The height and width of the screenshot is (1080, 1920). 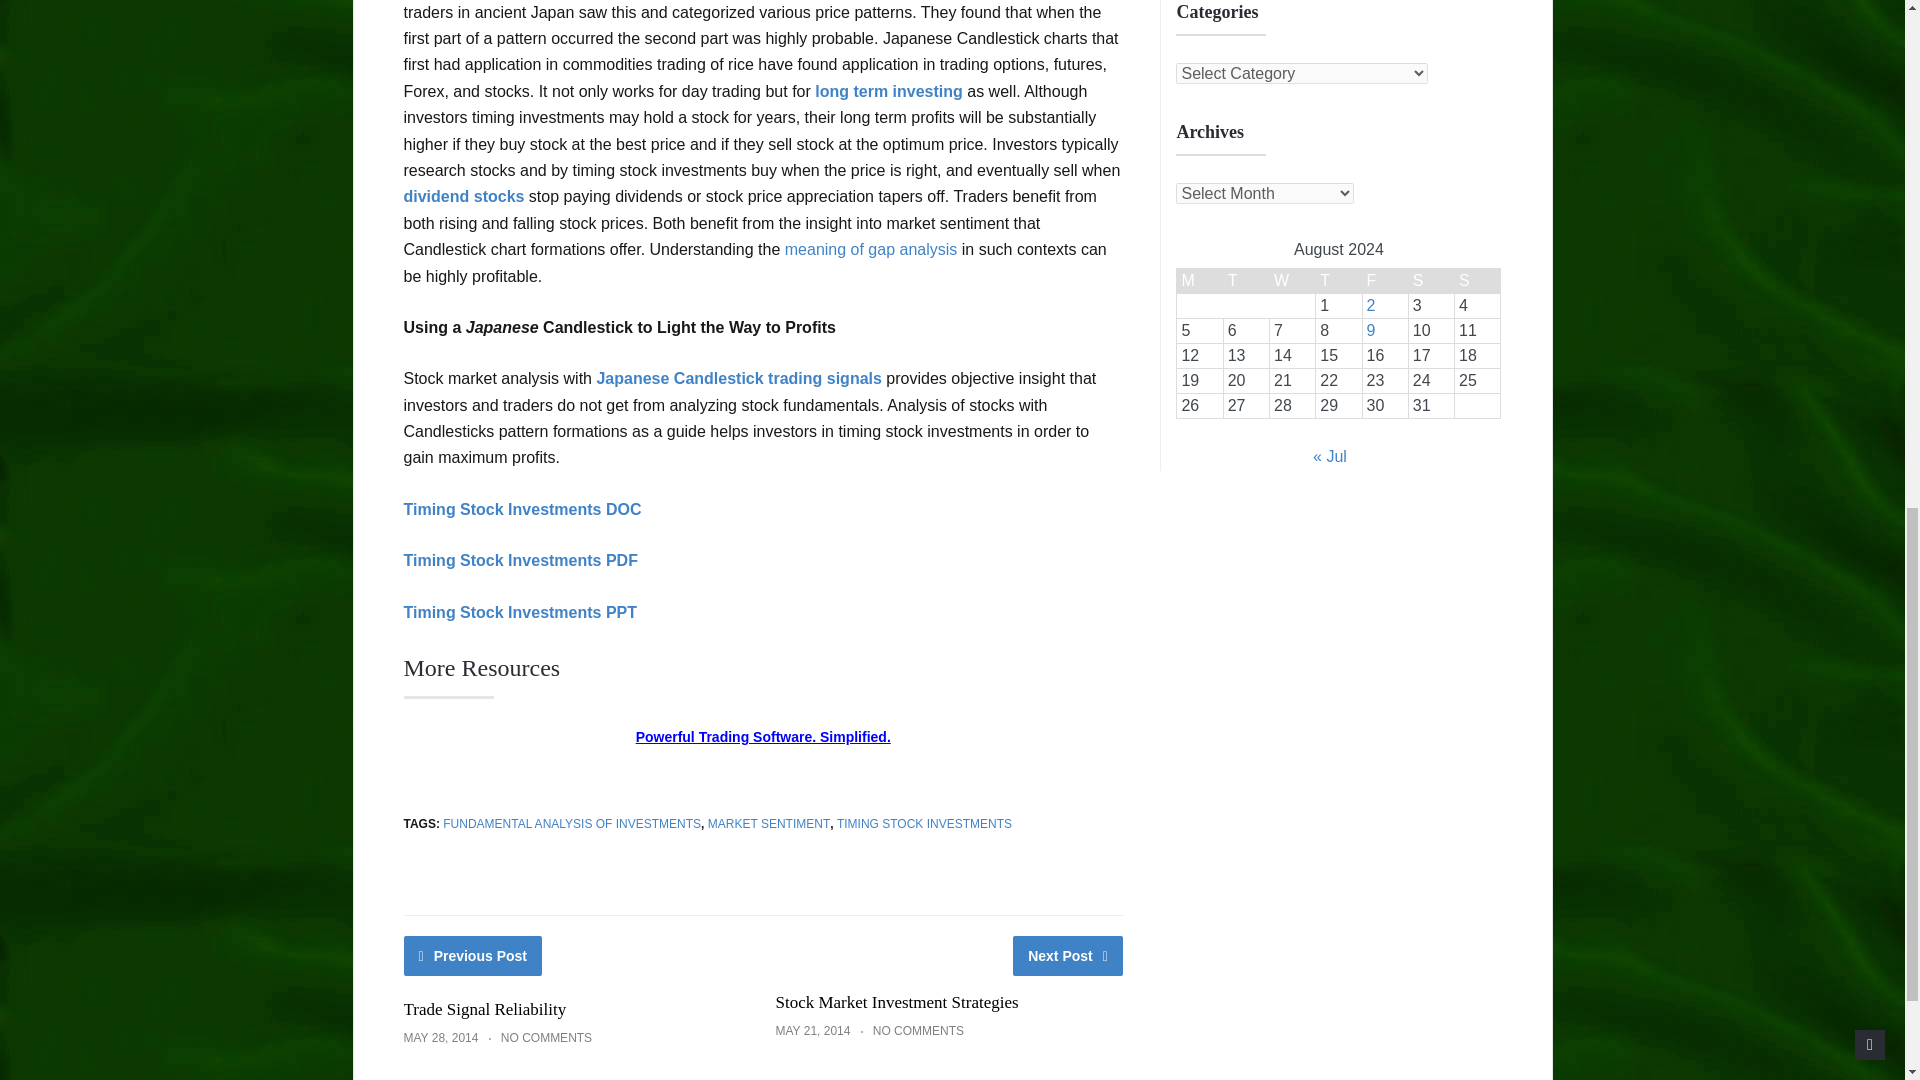 What do you see at coordinates (1200, 280) in the screenshot?
I see `Monday` at bounding box center [1200, 280].